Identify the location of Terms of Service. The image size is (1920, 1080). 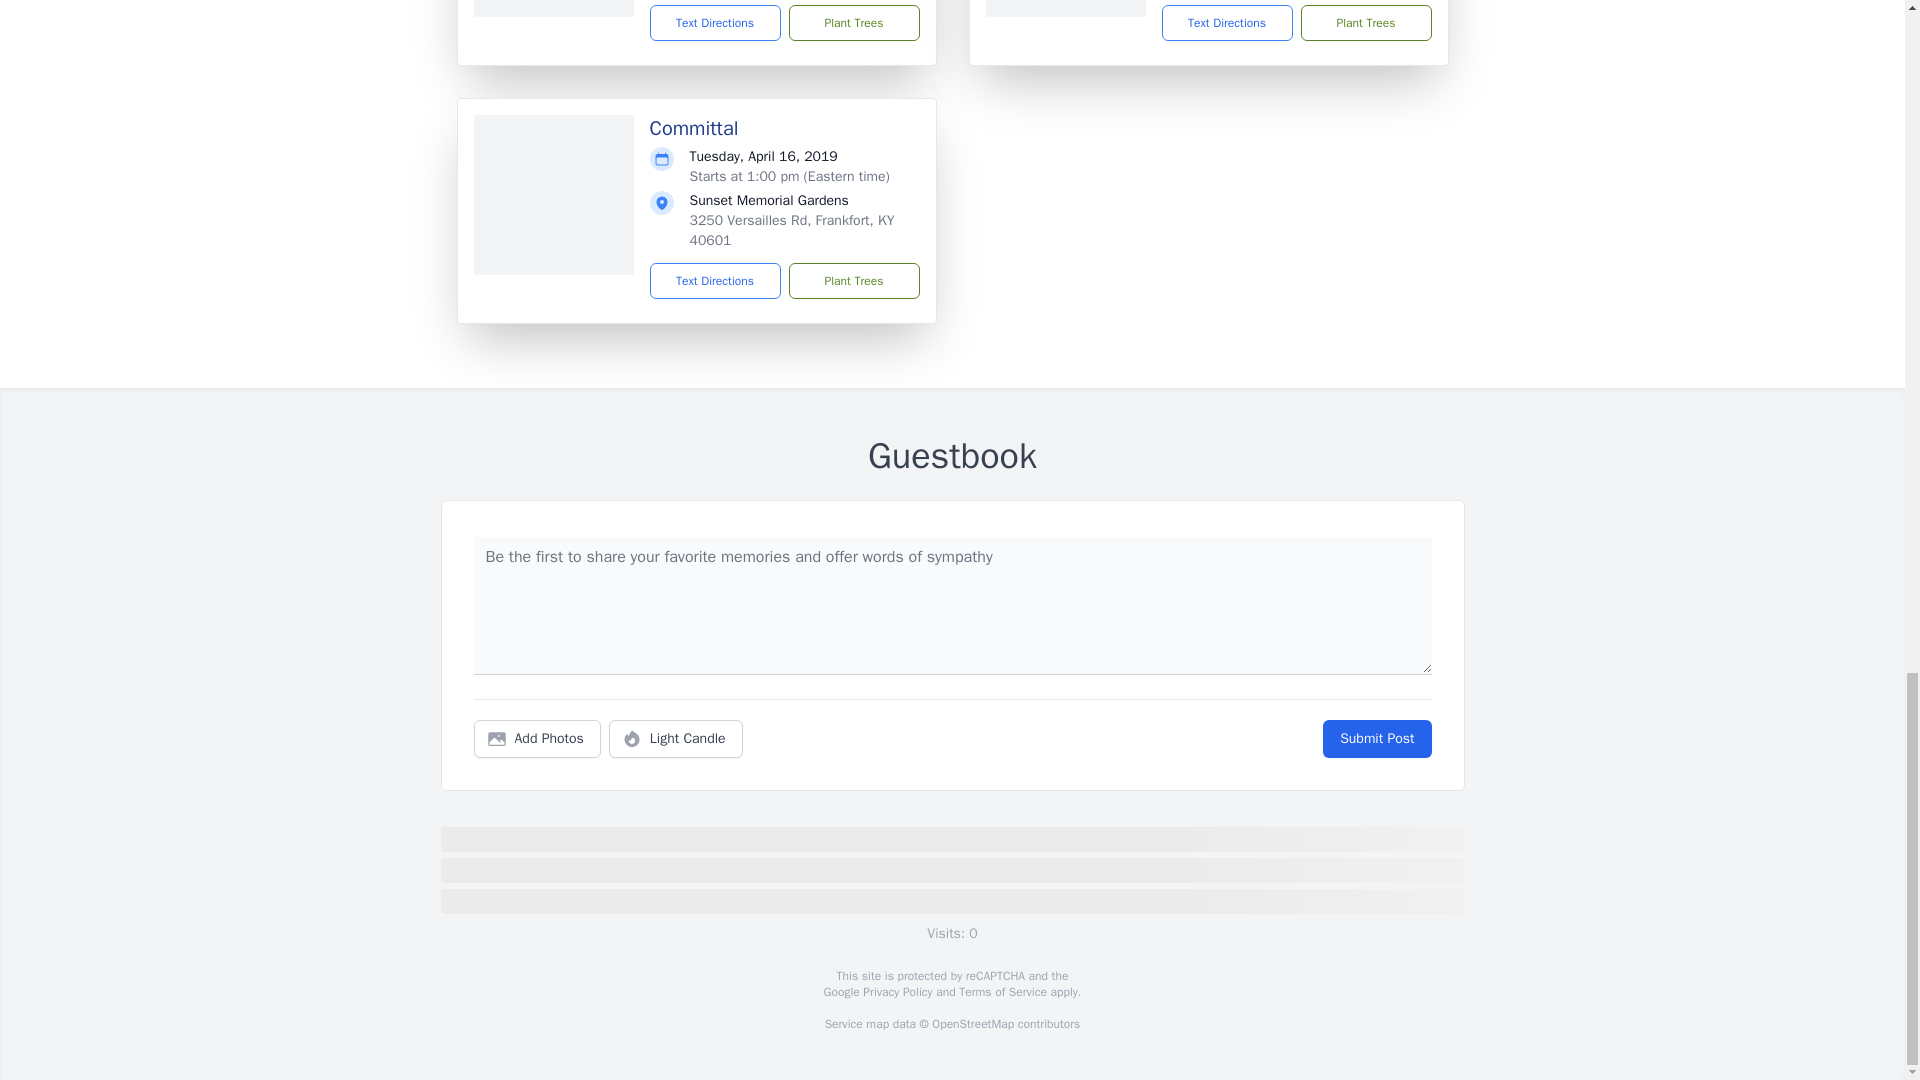
(1002, 992).